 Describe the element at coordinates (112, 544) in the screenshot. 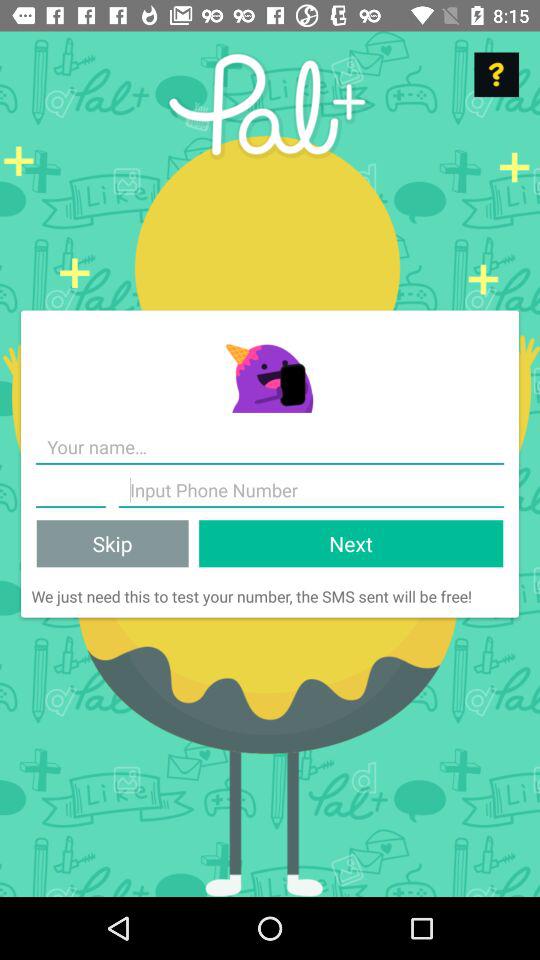

I see `press skip item` at that location.